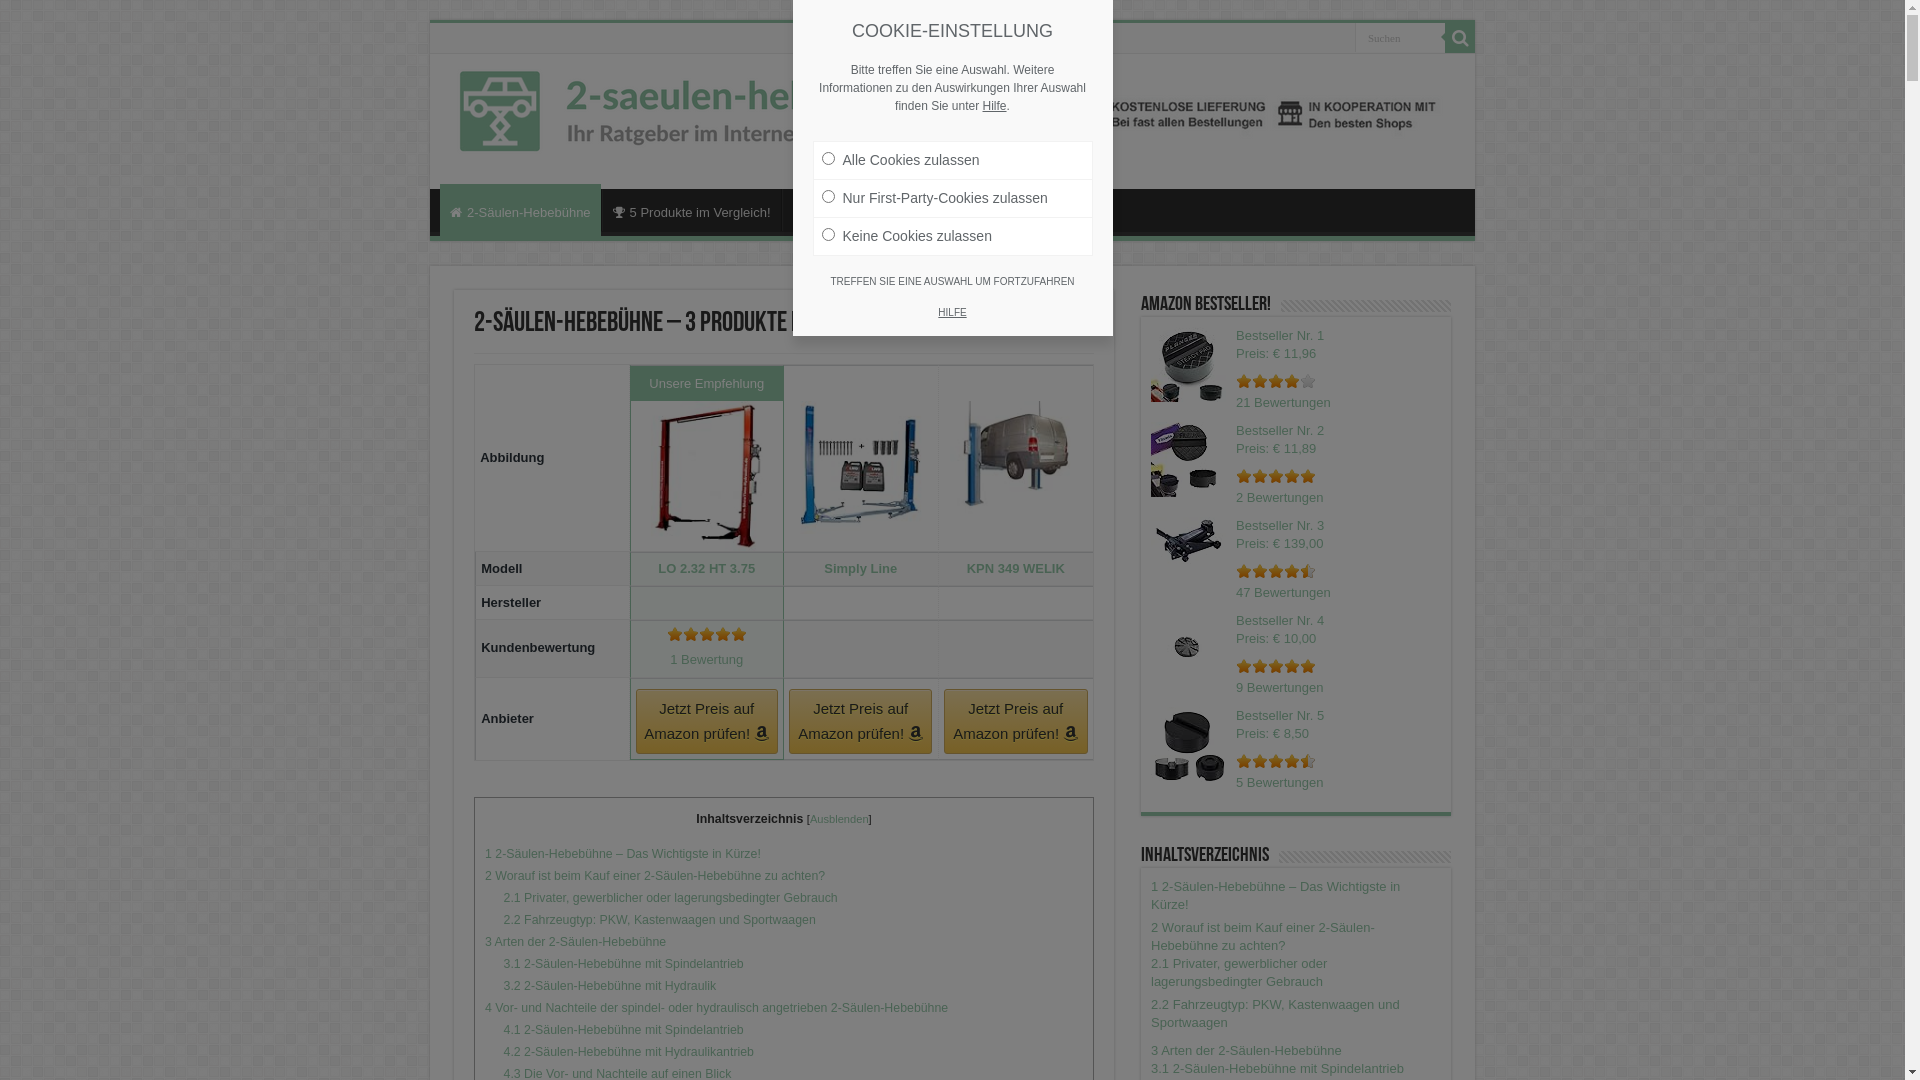 This screenshot has height=1080, width=1920. What do you see at coordinates (1460, 38) in the screenshot?
I see `Suchen` at bounding box center [1460, 38].